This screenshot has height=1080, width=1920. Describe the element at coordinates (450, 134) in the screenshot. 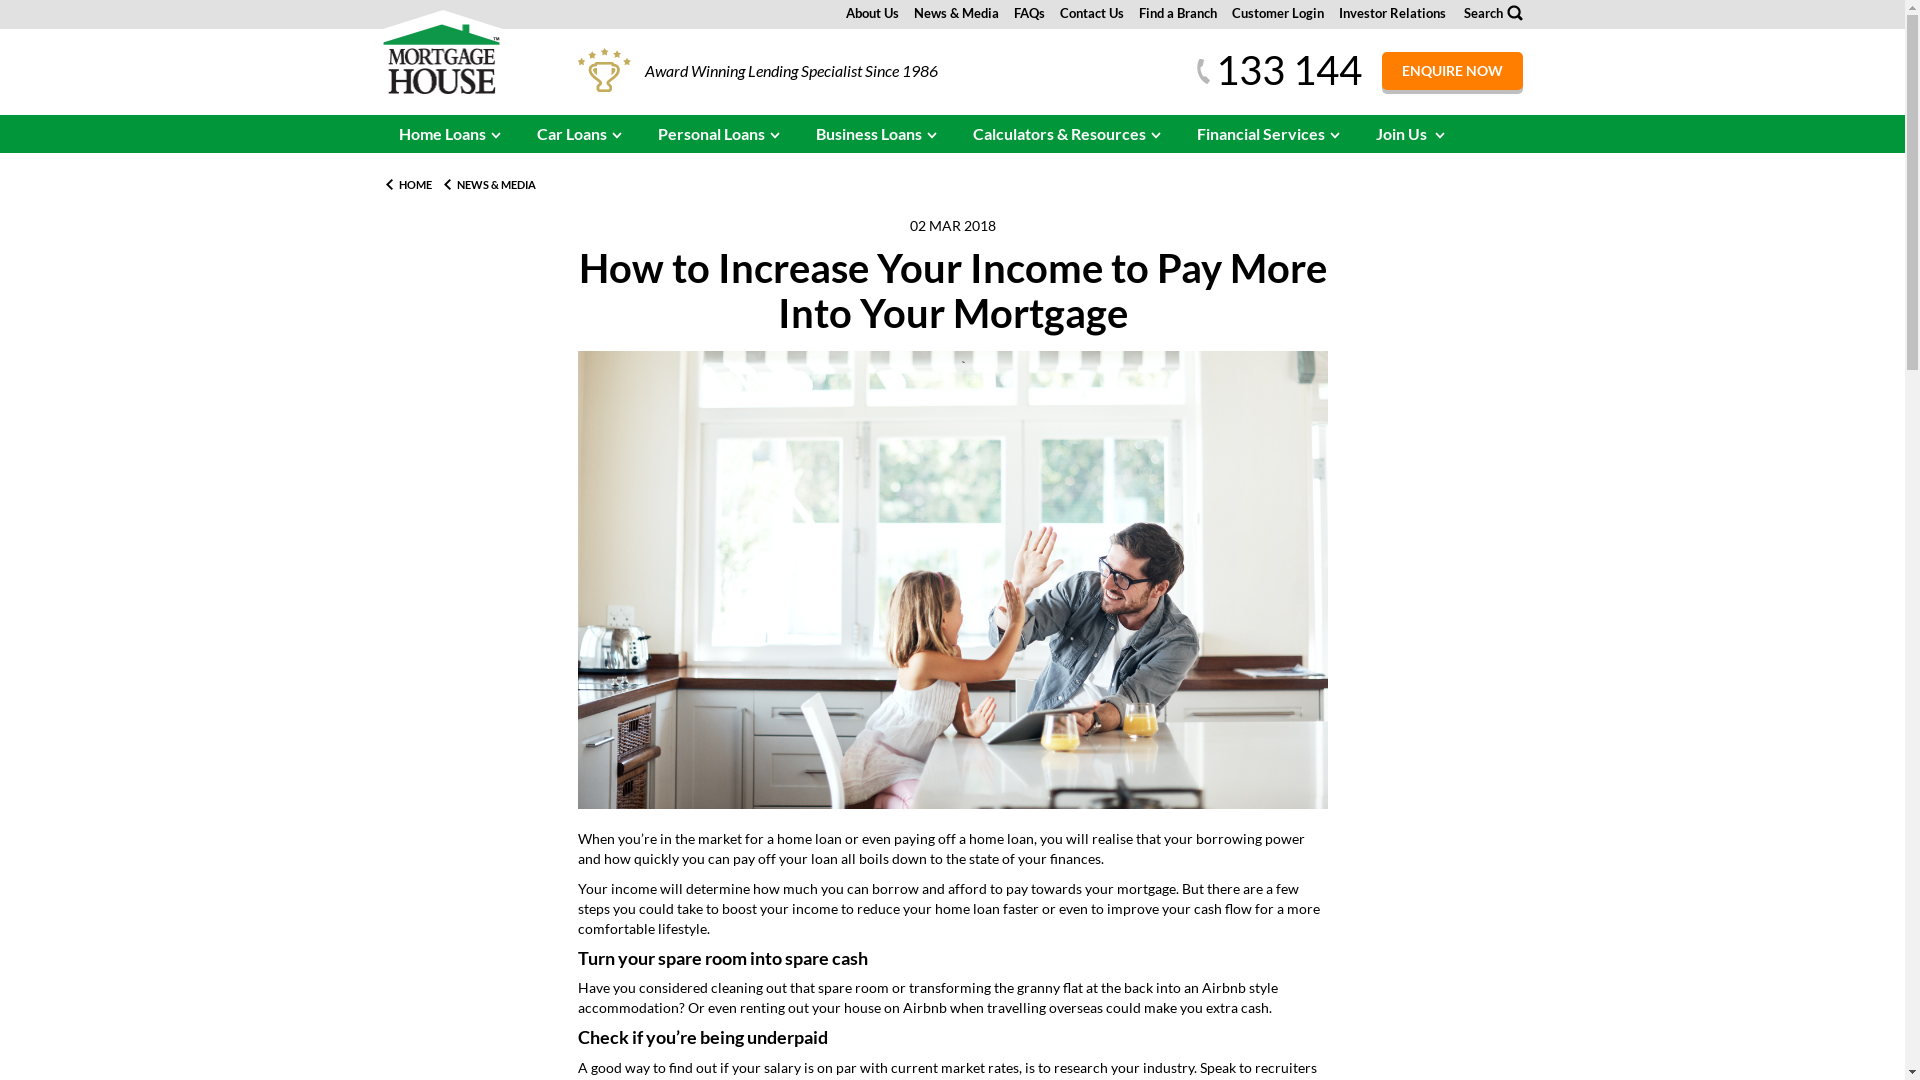

I see `Home Loans` at that location.